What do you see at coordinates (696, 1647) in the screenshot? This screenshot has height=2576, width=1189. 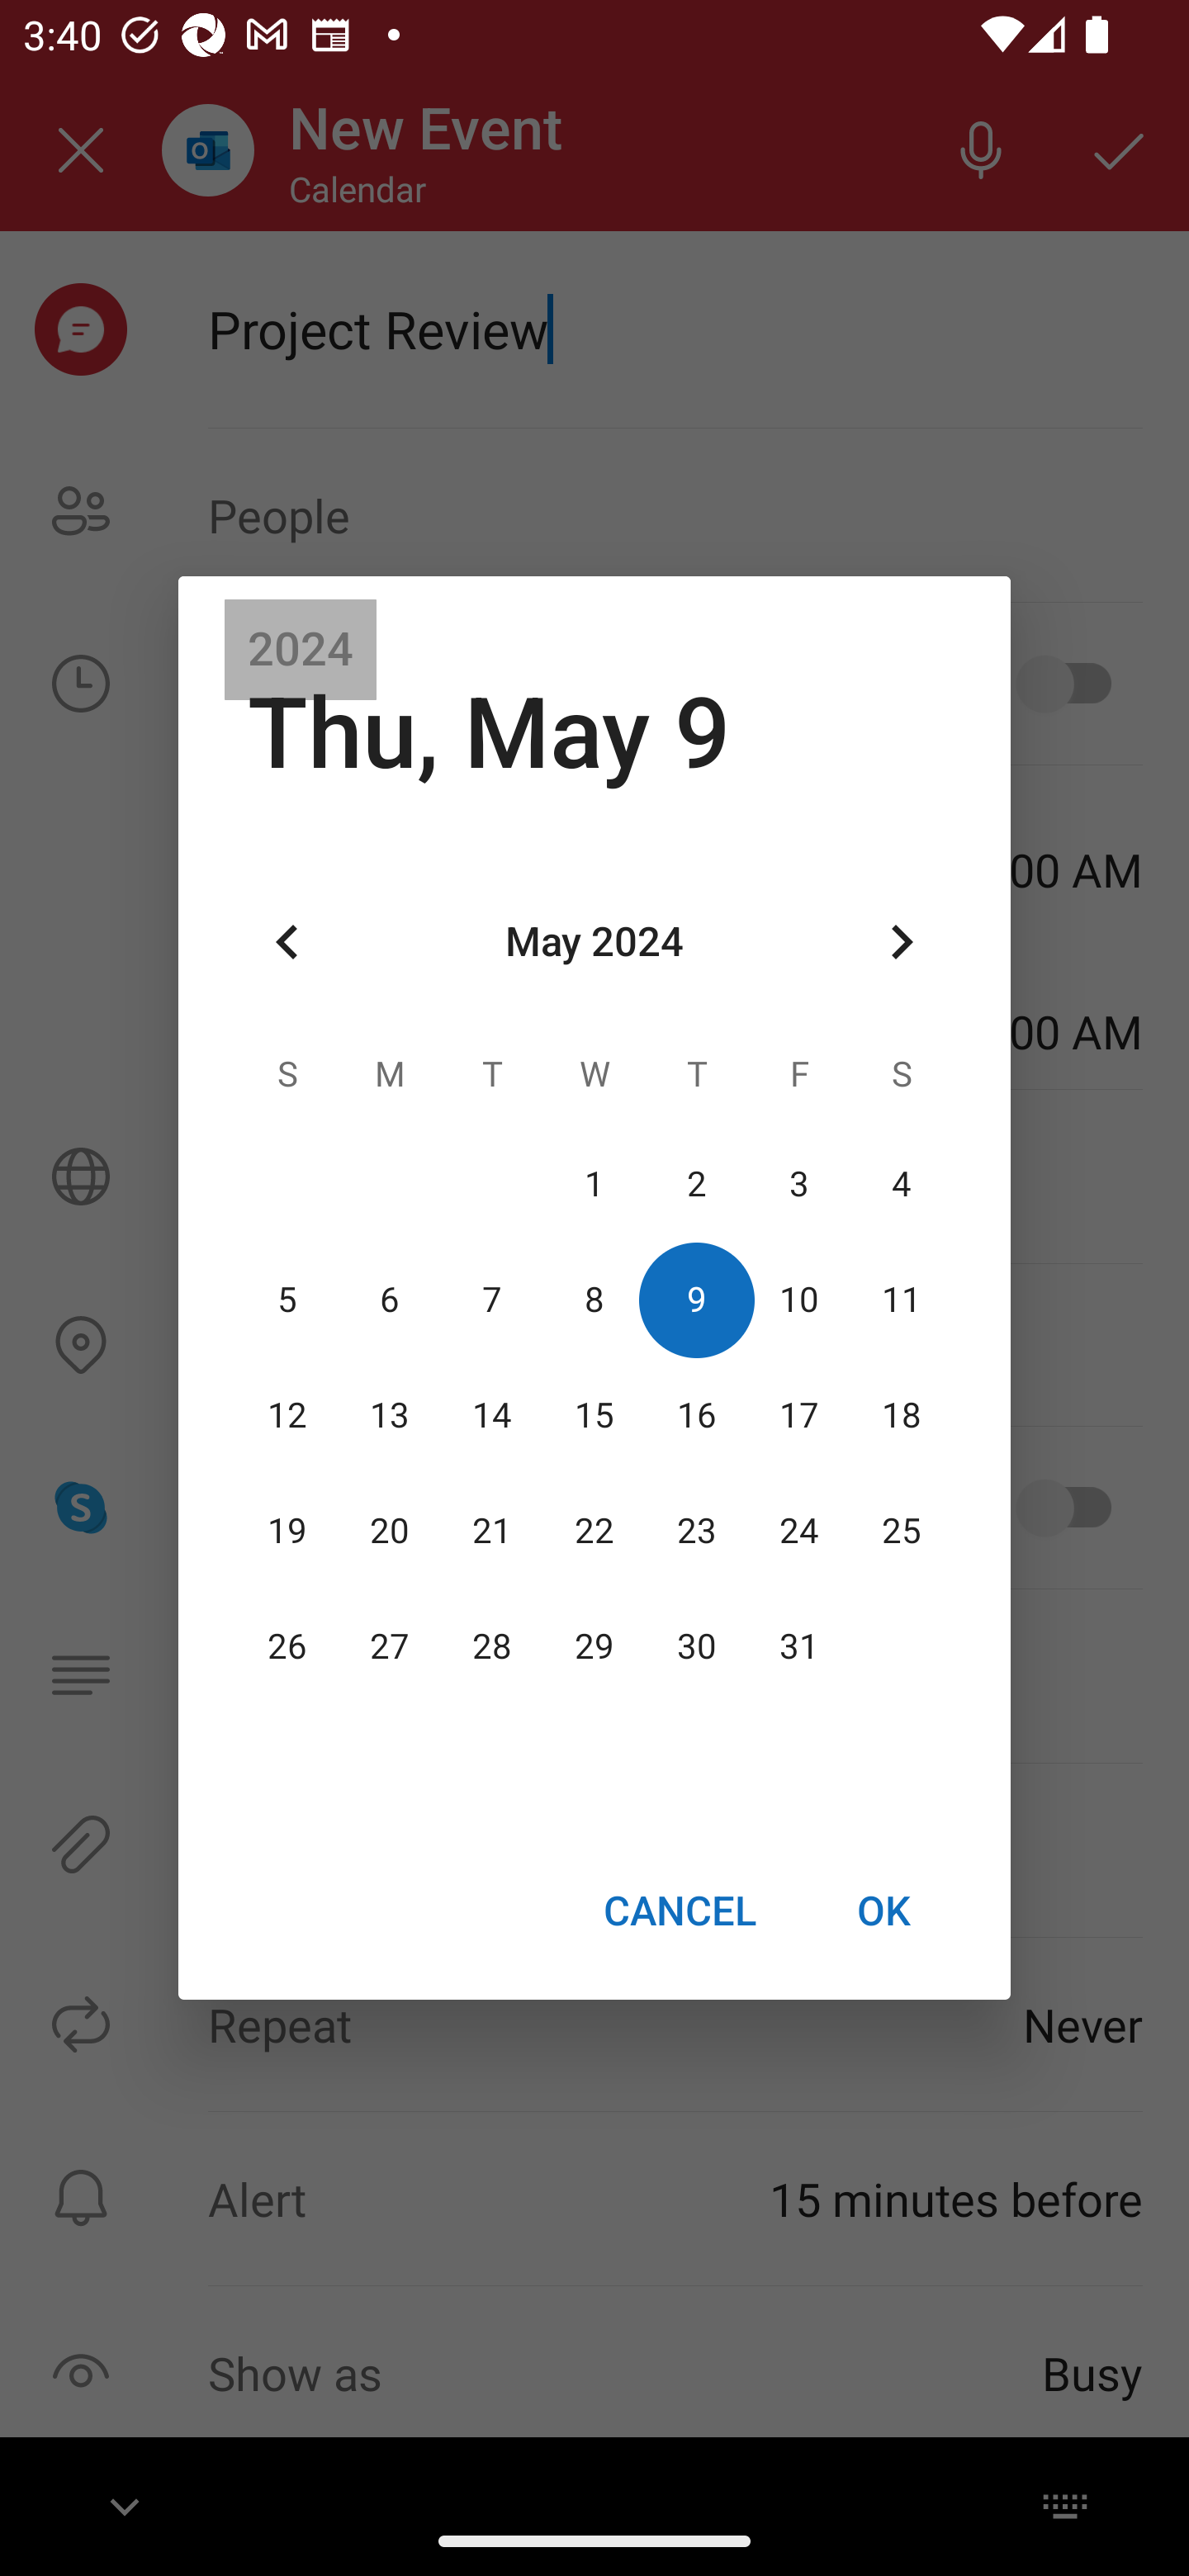 I see `30 30 May 2024` at bounding box center [696, 1647].